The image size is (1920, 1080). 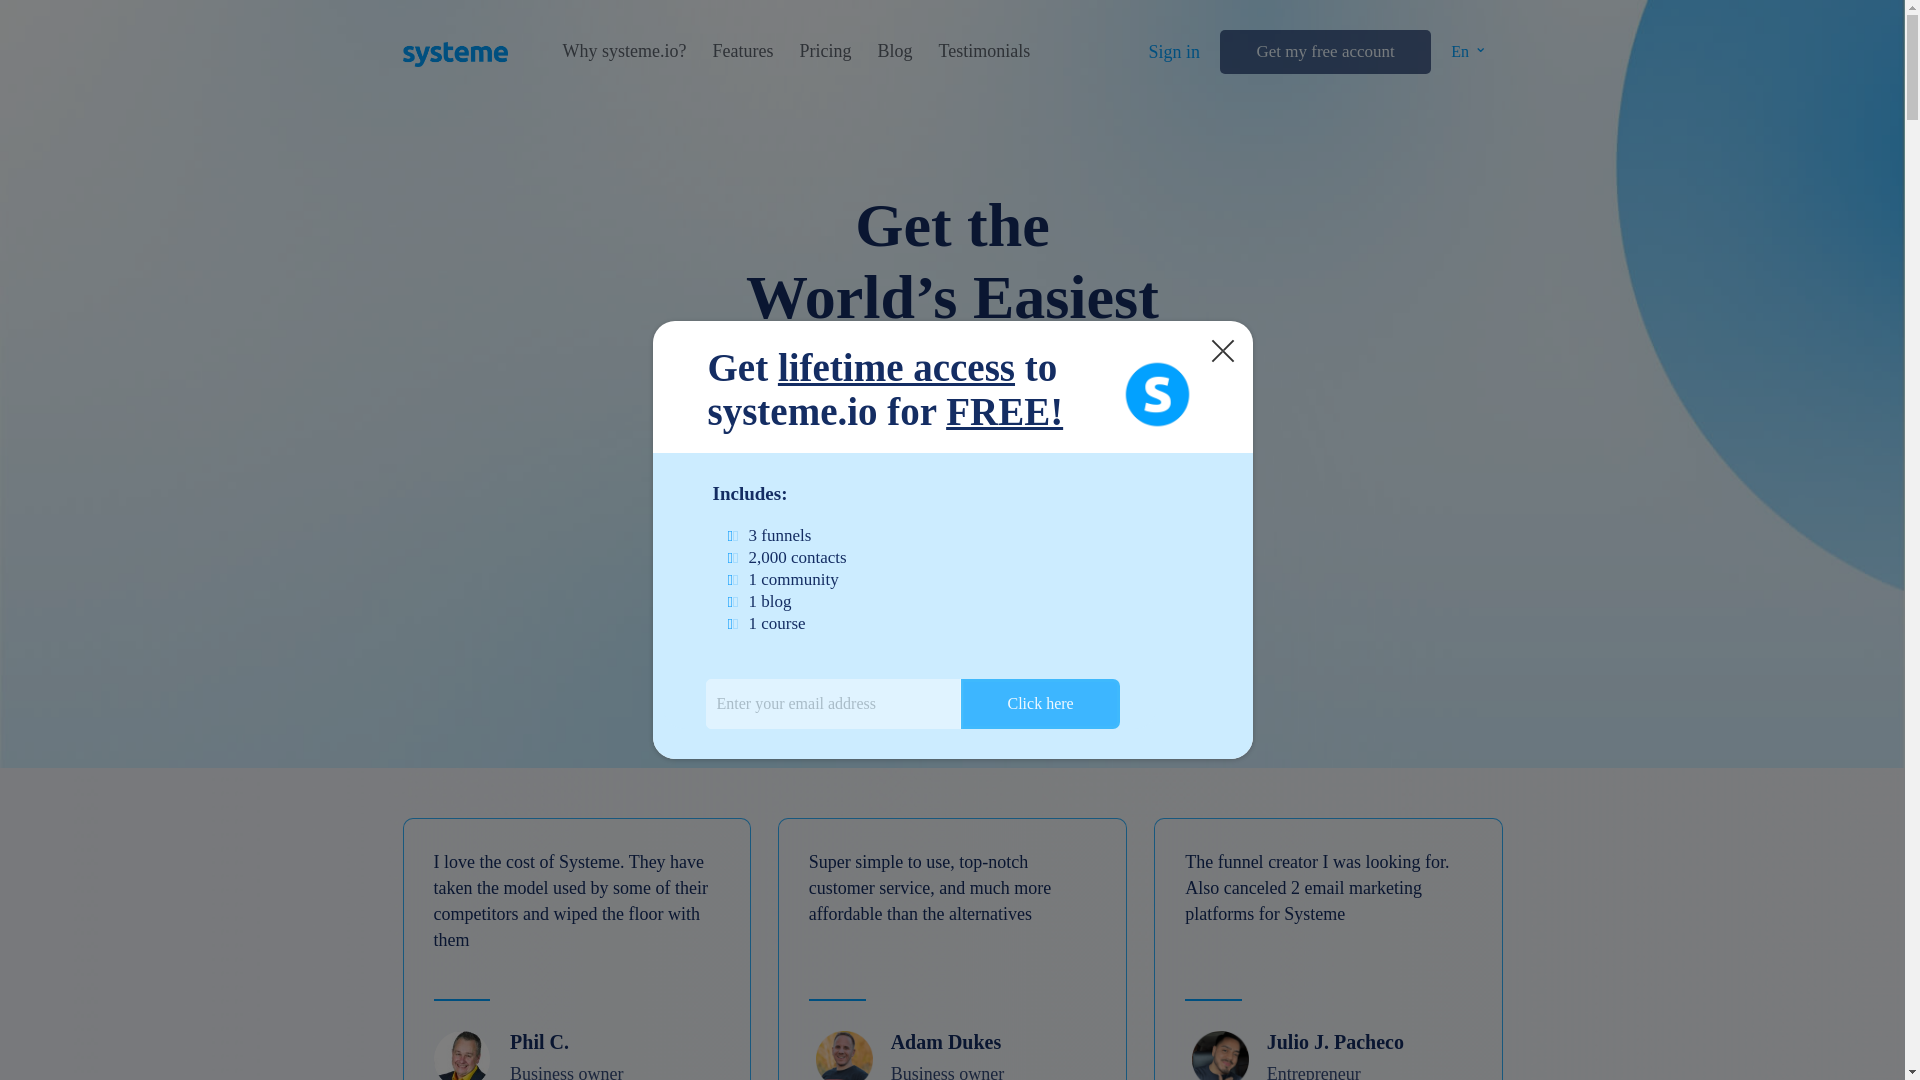 What do you see at coordinates (742, 51) in the screenshot?
I see `Features` at bounding box center [742, 51].